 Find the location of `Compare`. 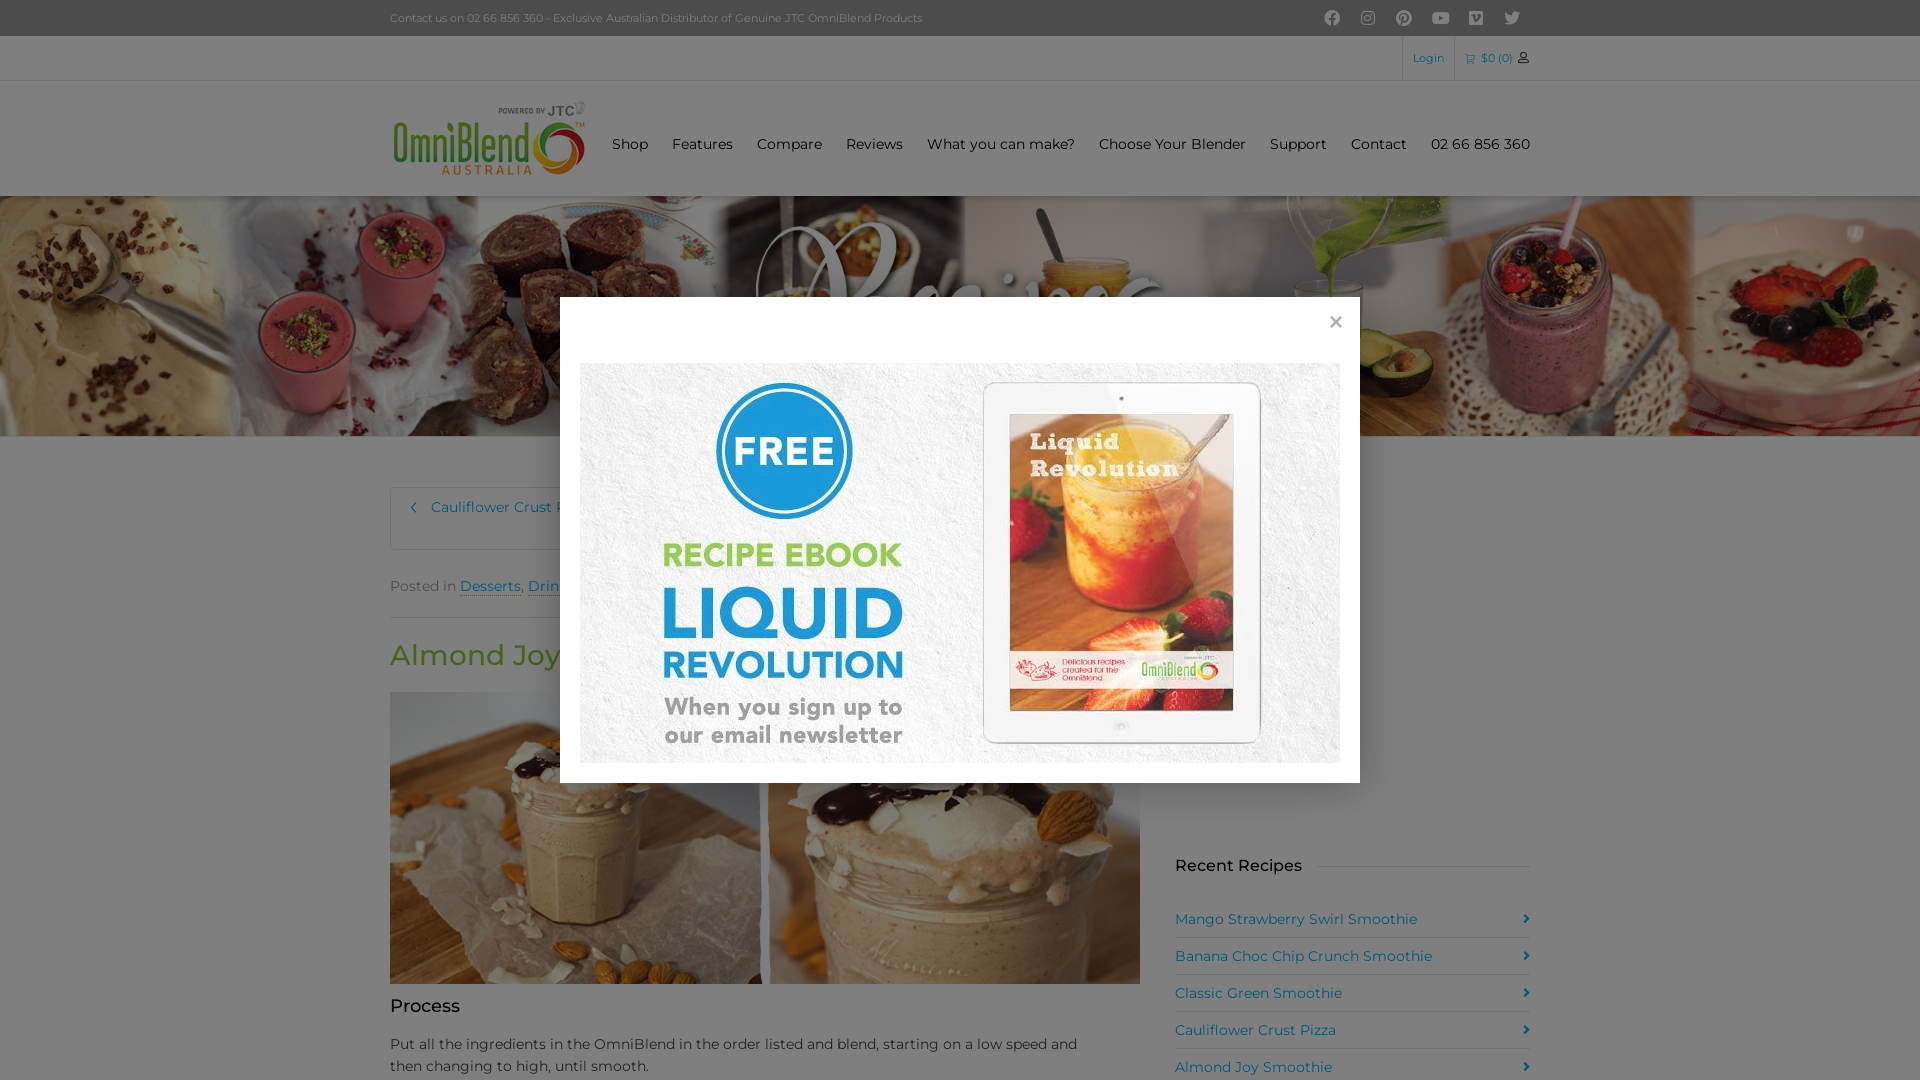

Compare is located at coordinates (790, 145).